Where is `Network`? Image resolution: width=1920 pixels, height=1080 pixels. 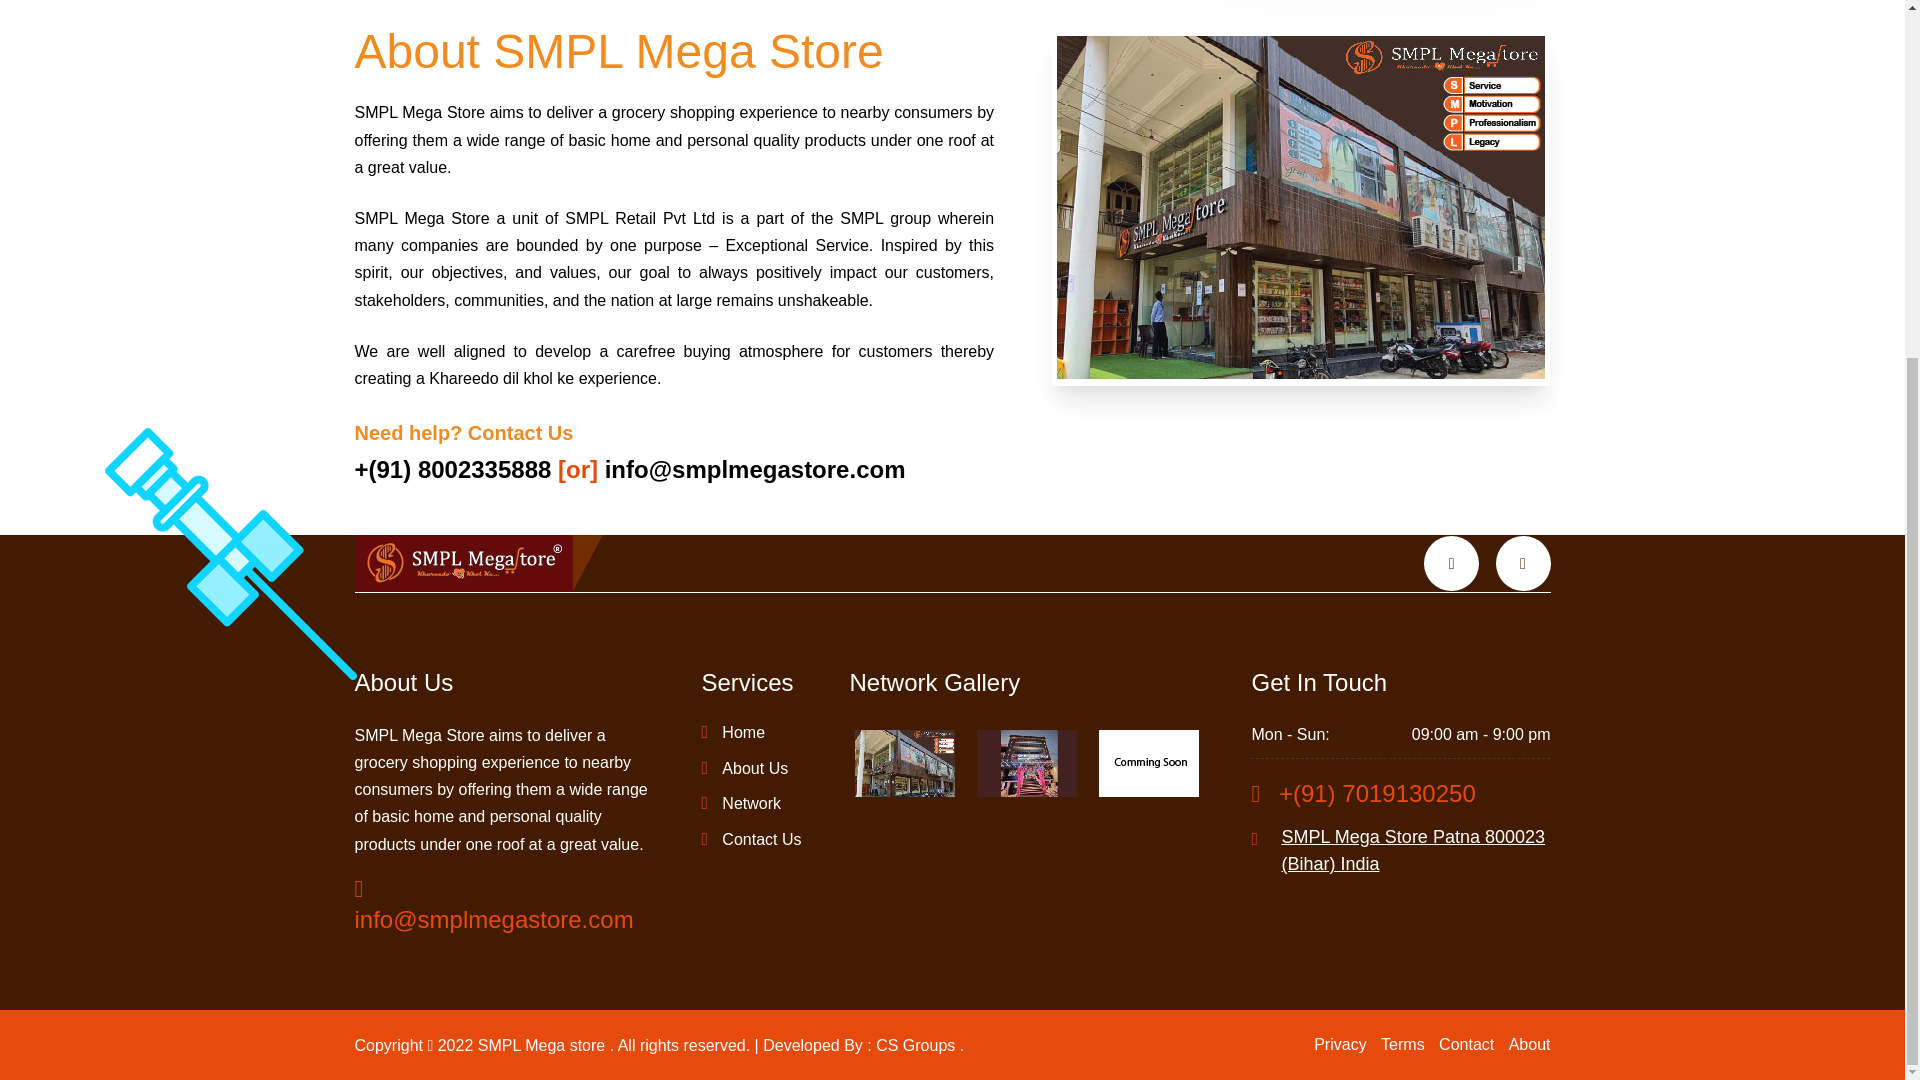 Network is located at coordinates (740, 804).